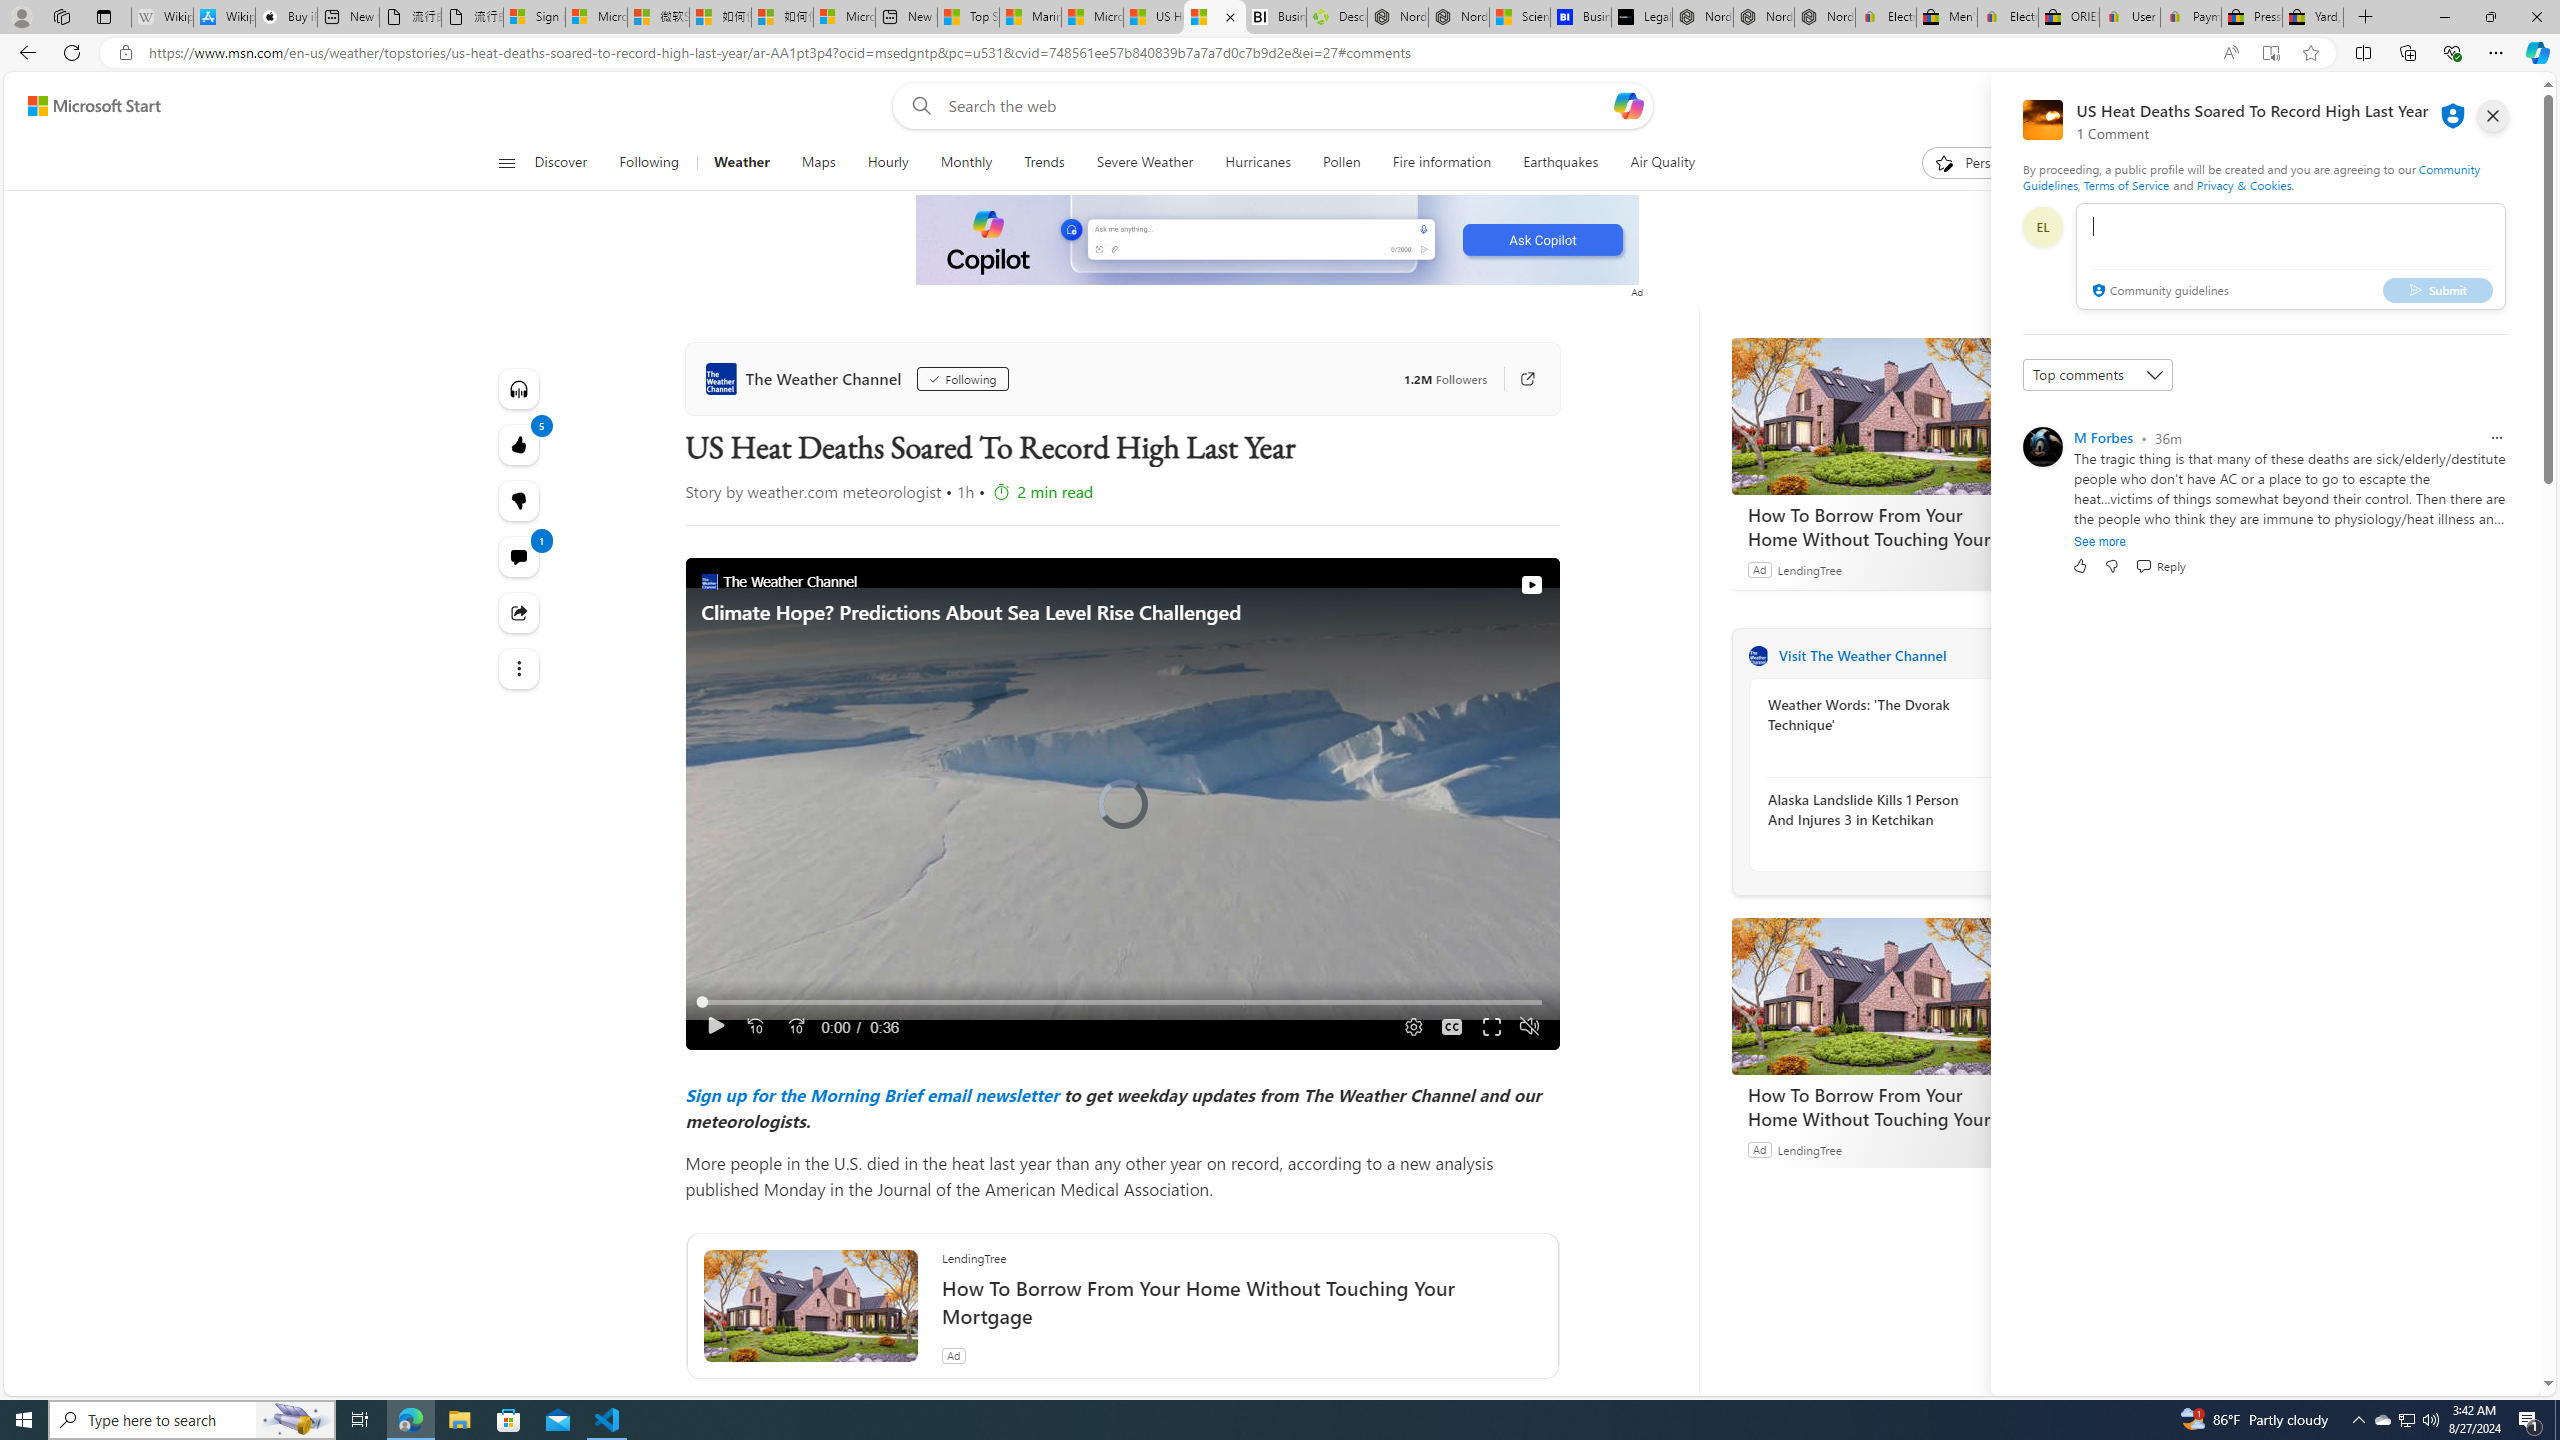 This screenshot has width=2560, height=1440. I want to click on Discover, so click(570, 163).